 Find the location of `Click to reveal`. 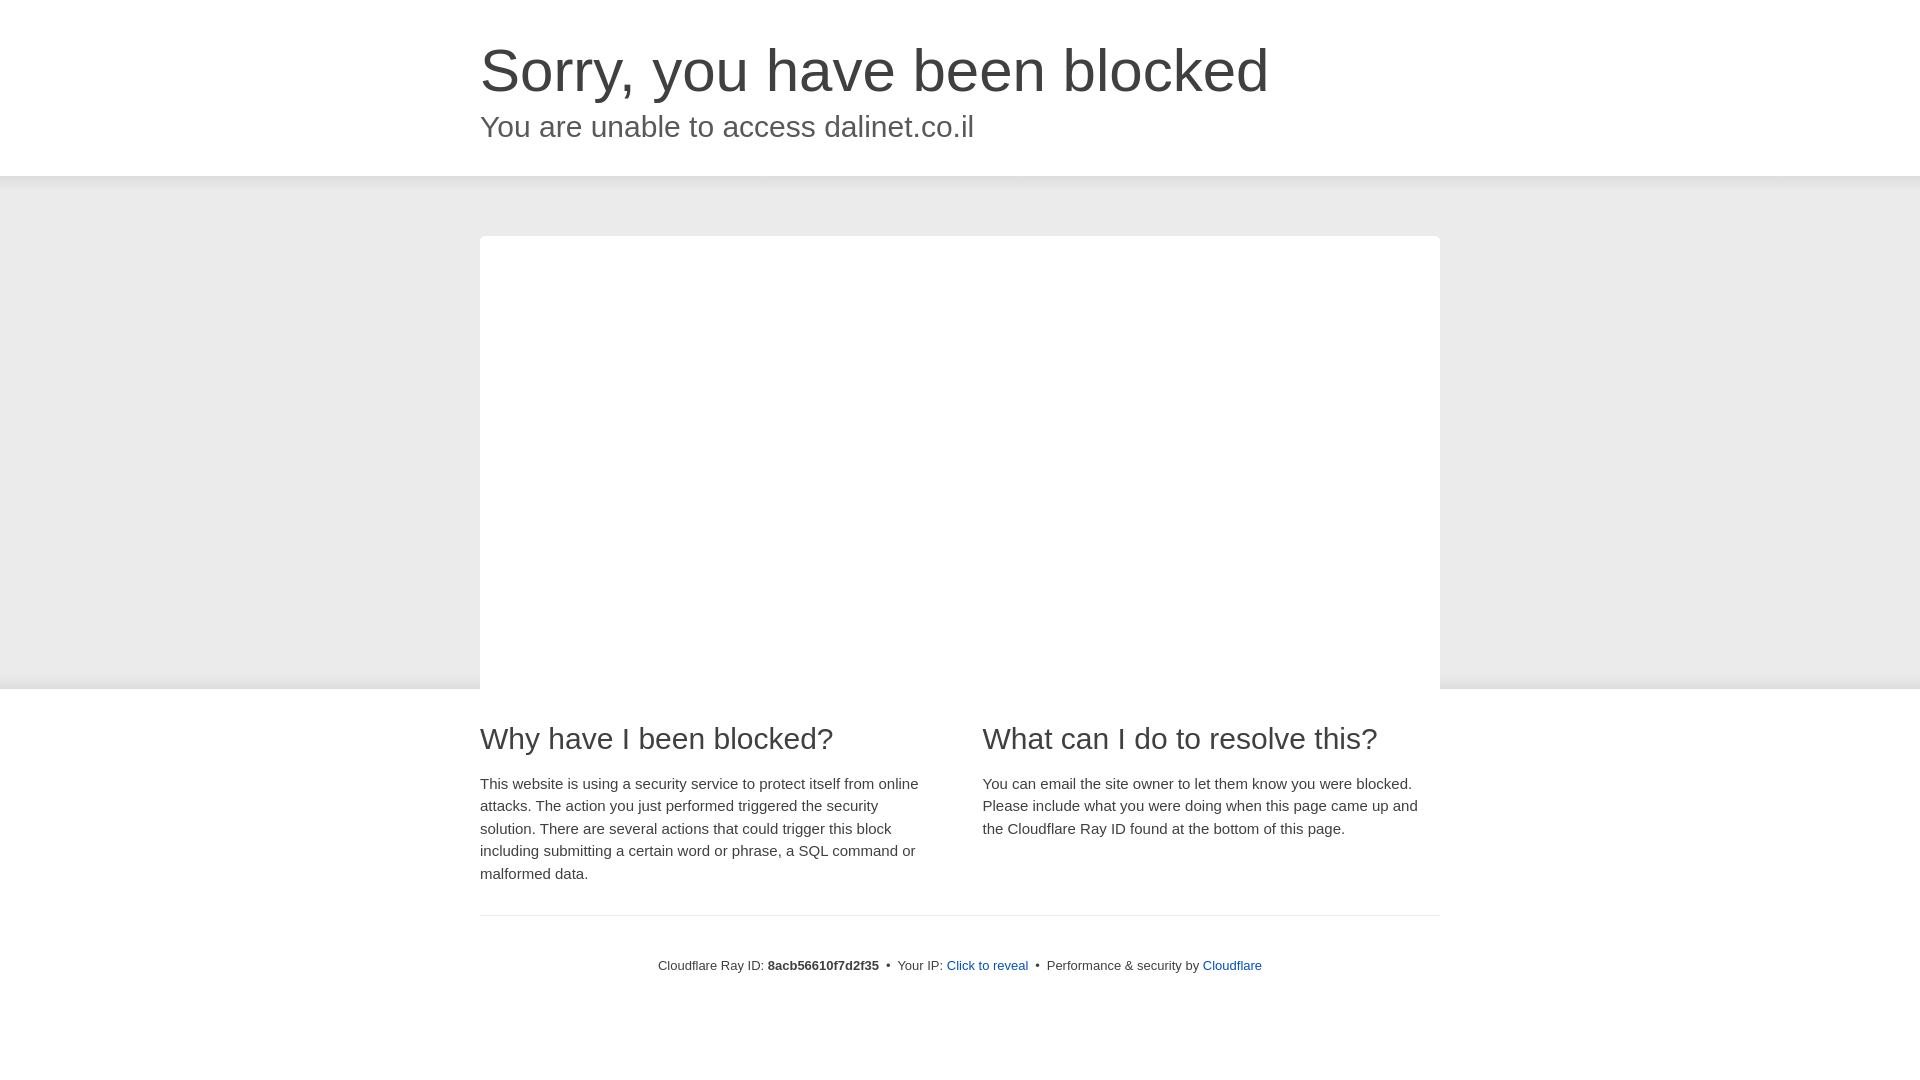

Click to reveal is located at coordinates (988, 966).